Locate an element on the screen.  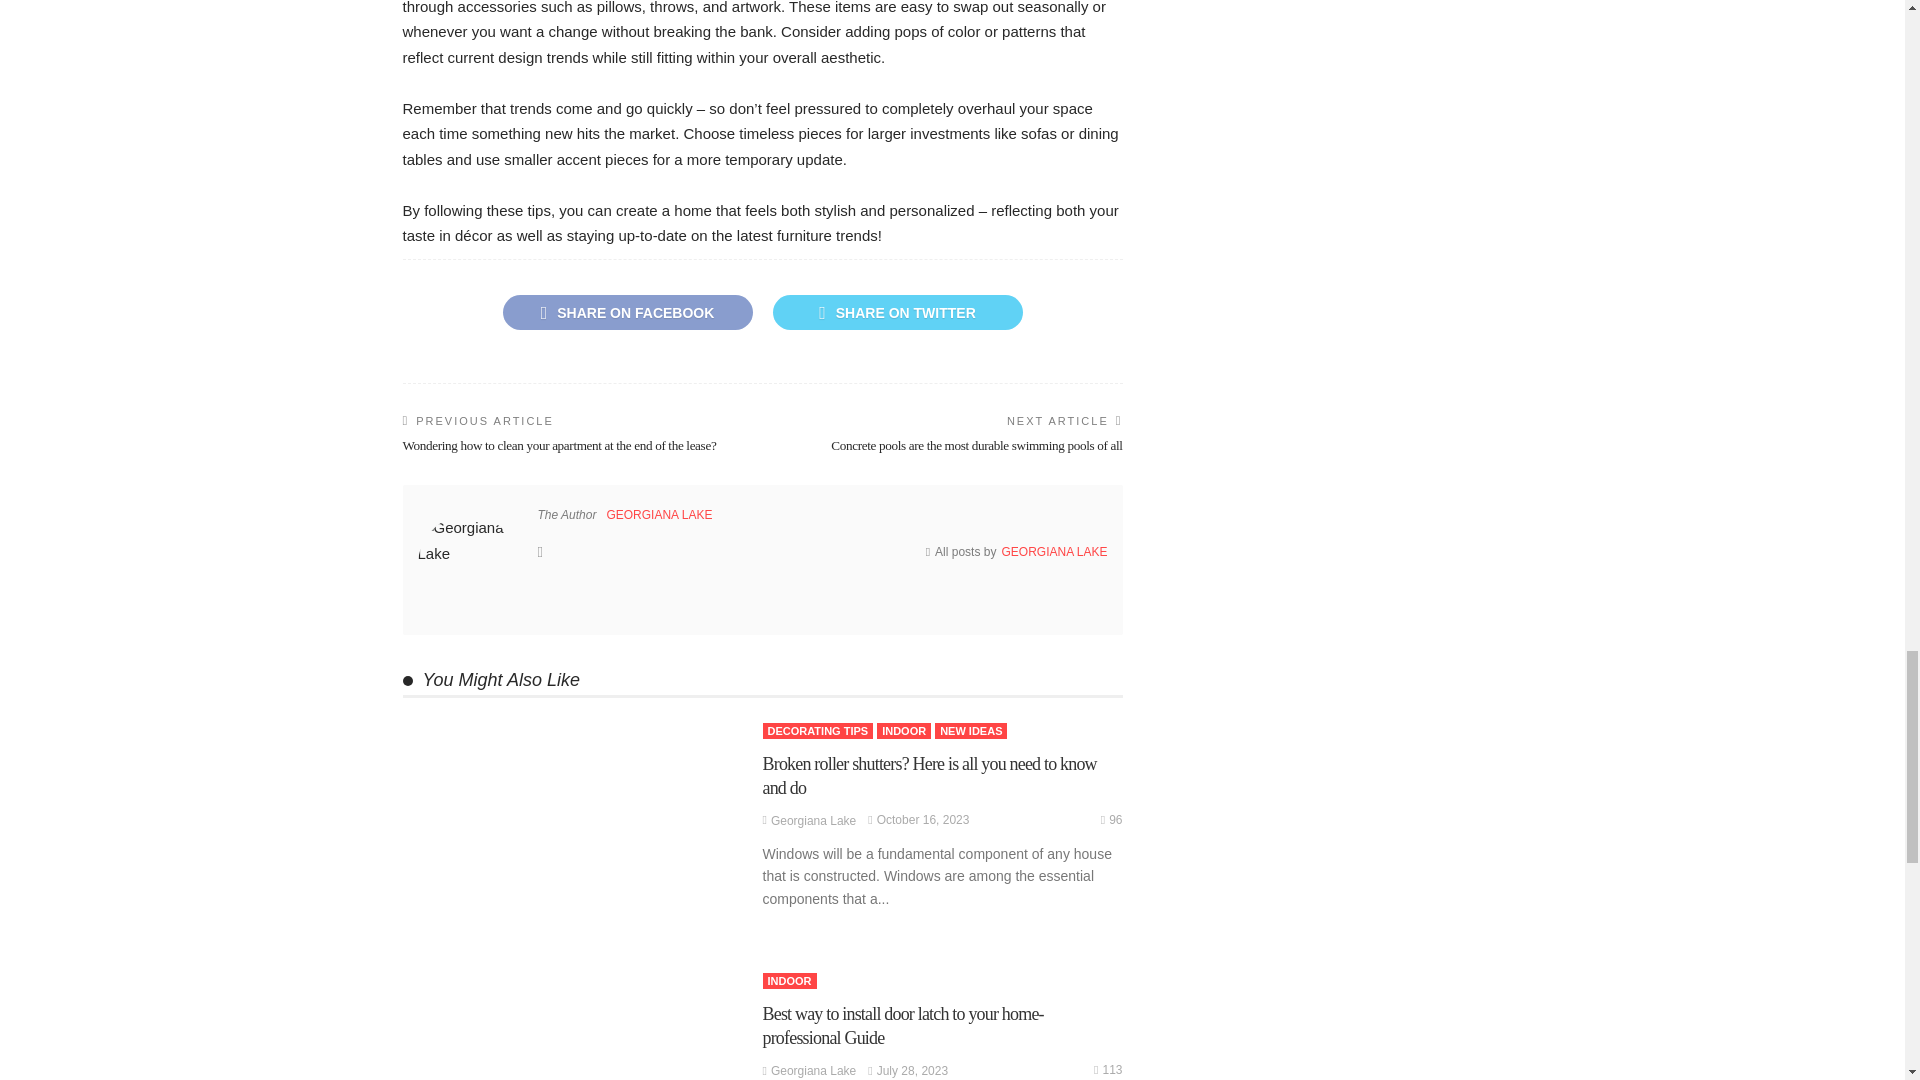
SHARE ON TWITTER is located at coordinates (896, 312).